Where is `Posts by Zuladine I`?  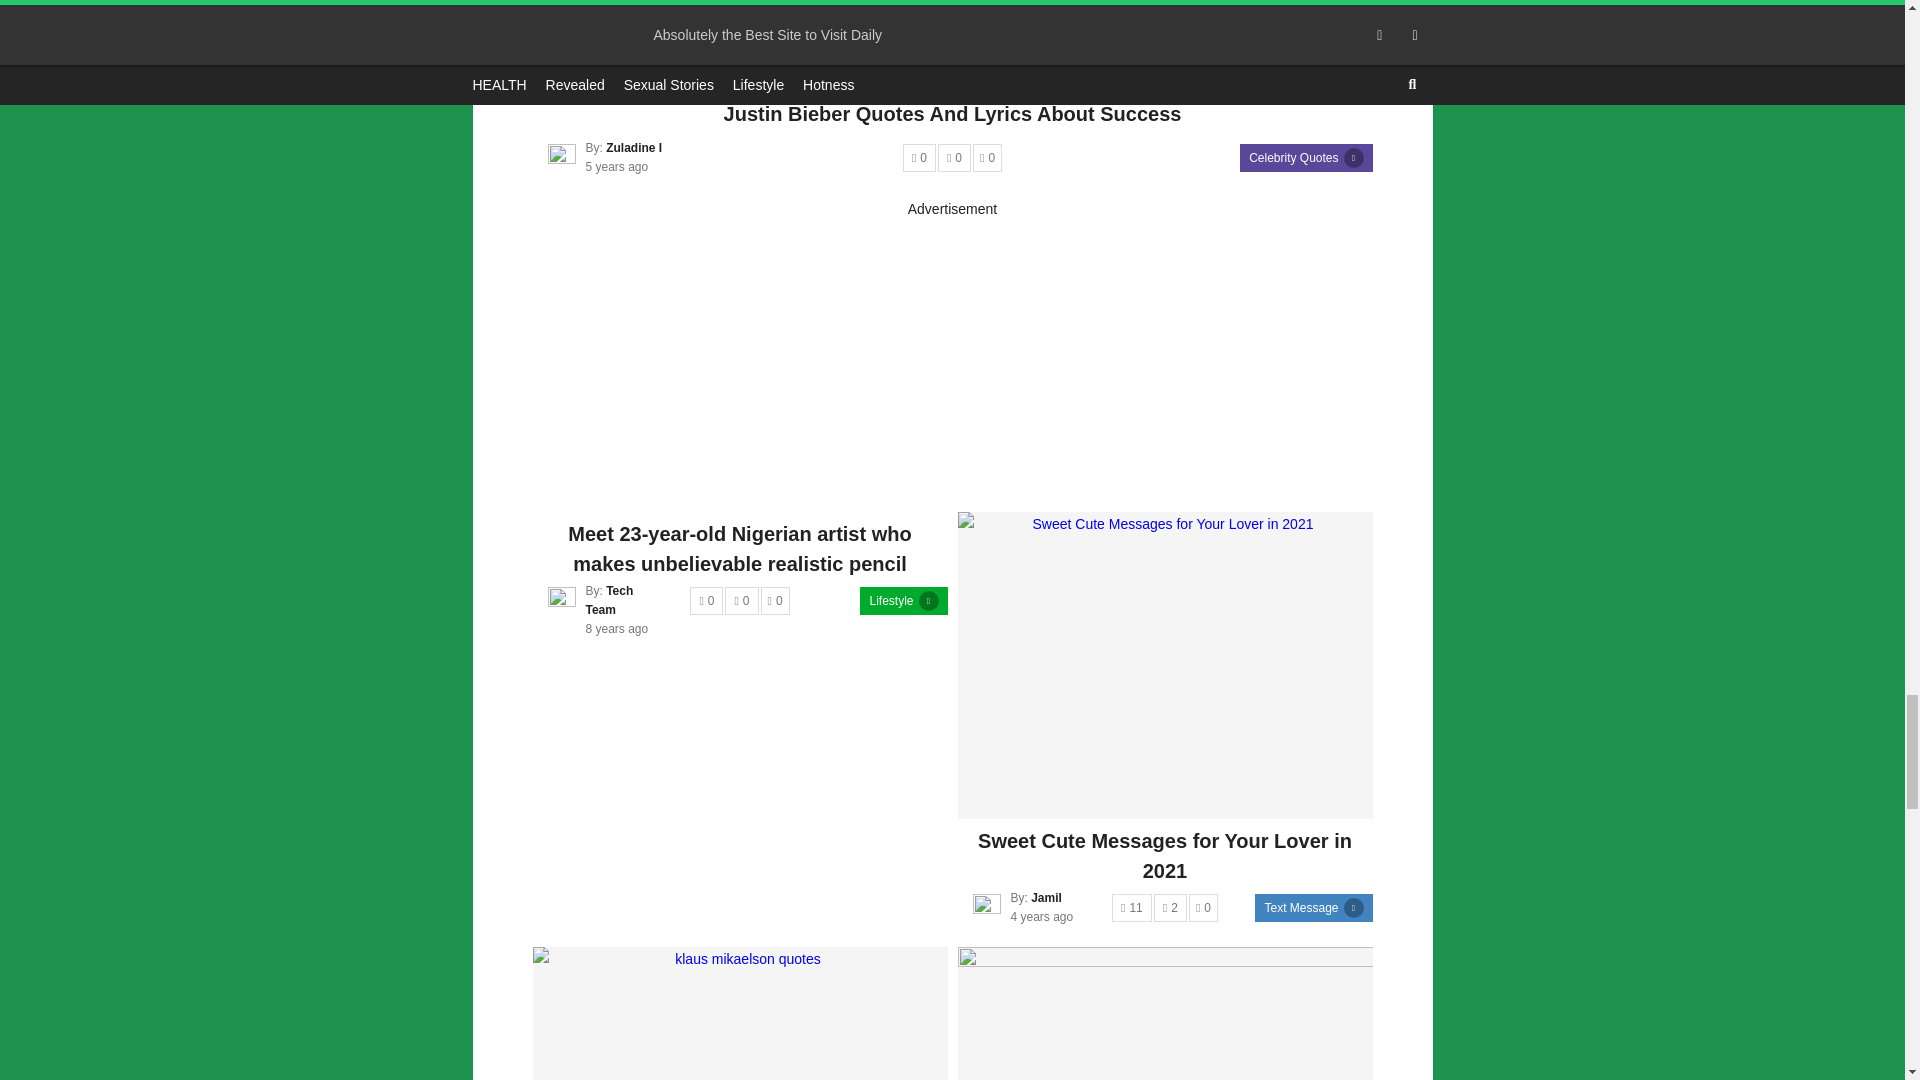
Posts by Zuladine I is located at coordinates (634, 147).